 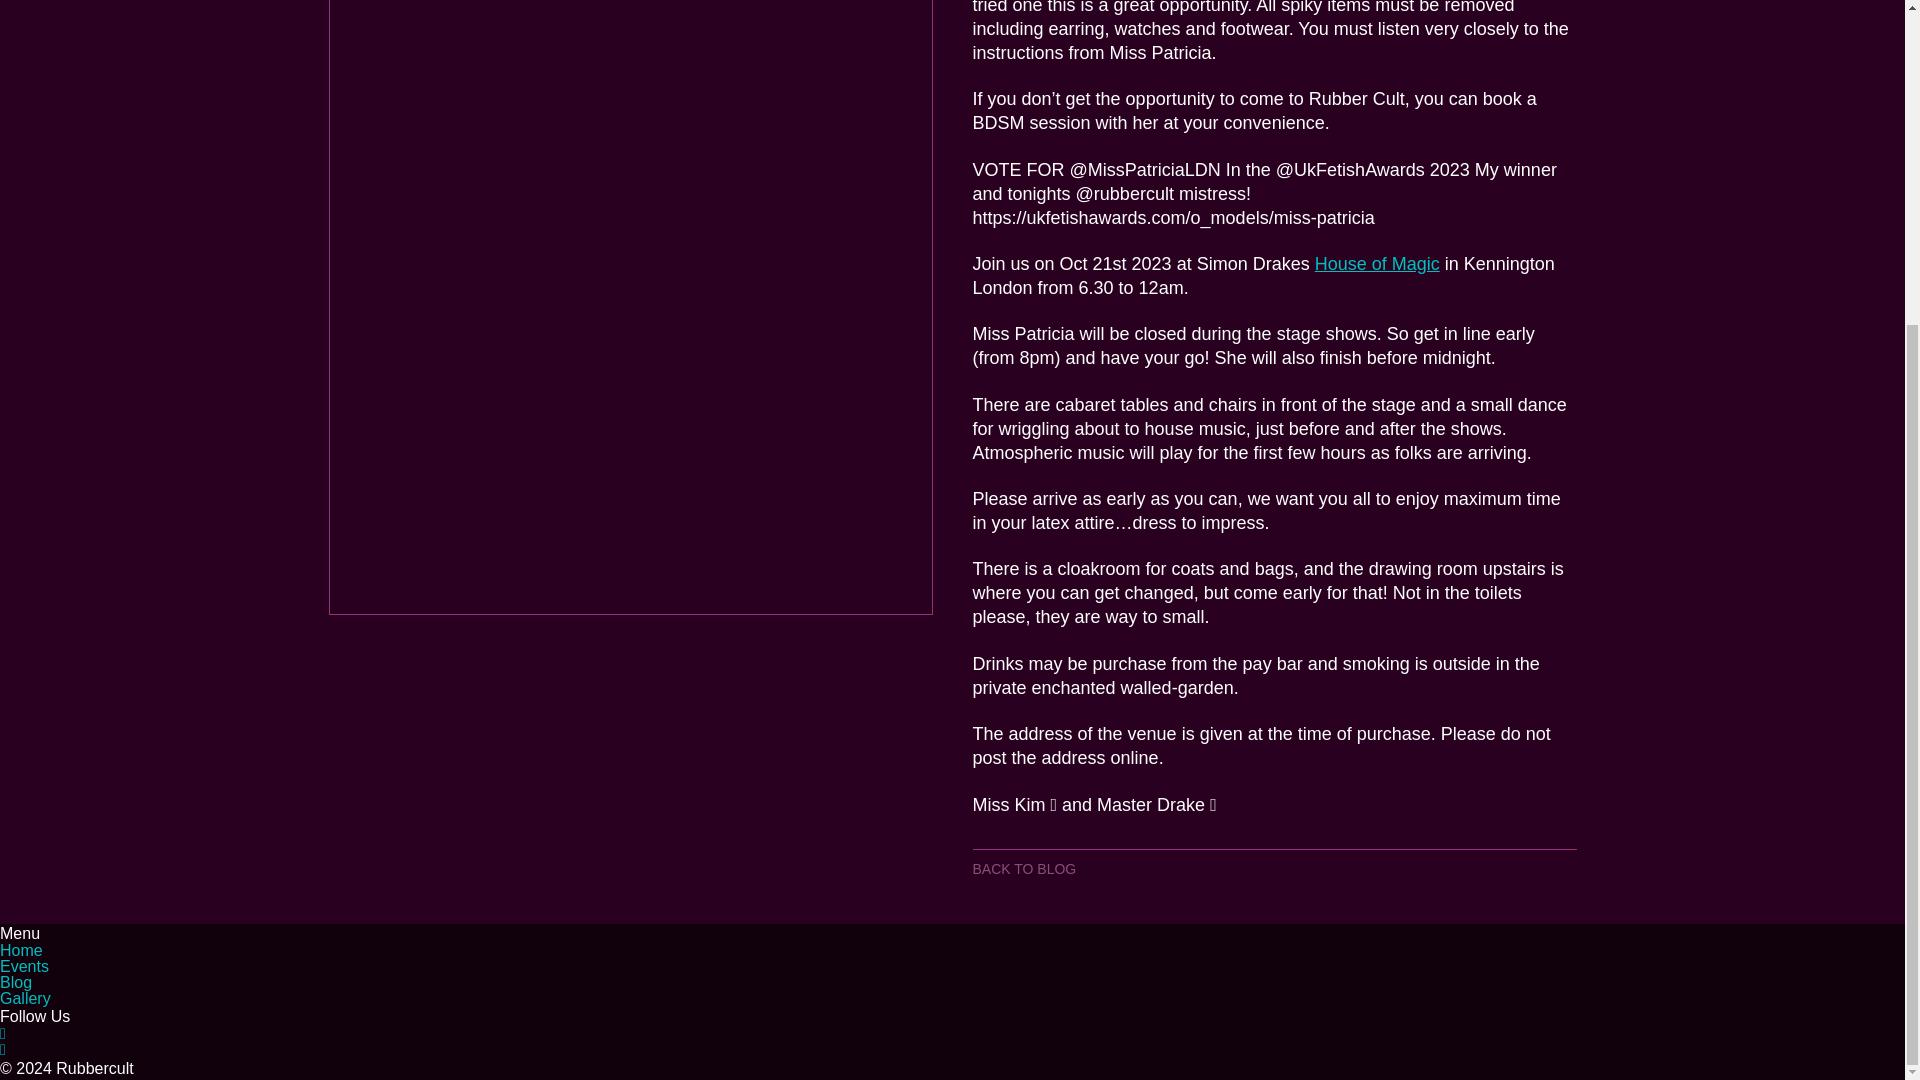 What do you see at coordinates (24, 966) in the screenshot?
I see `Events` at bounding box center [24, 966].